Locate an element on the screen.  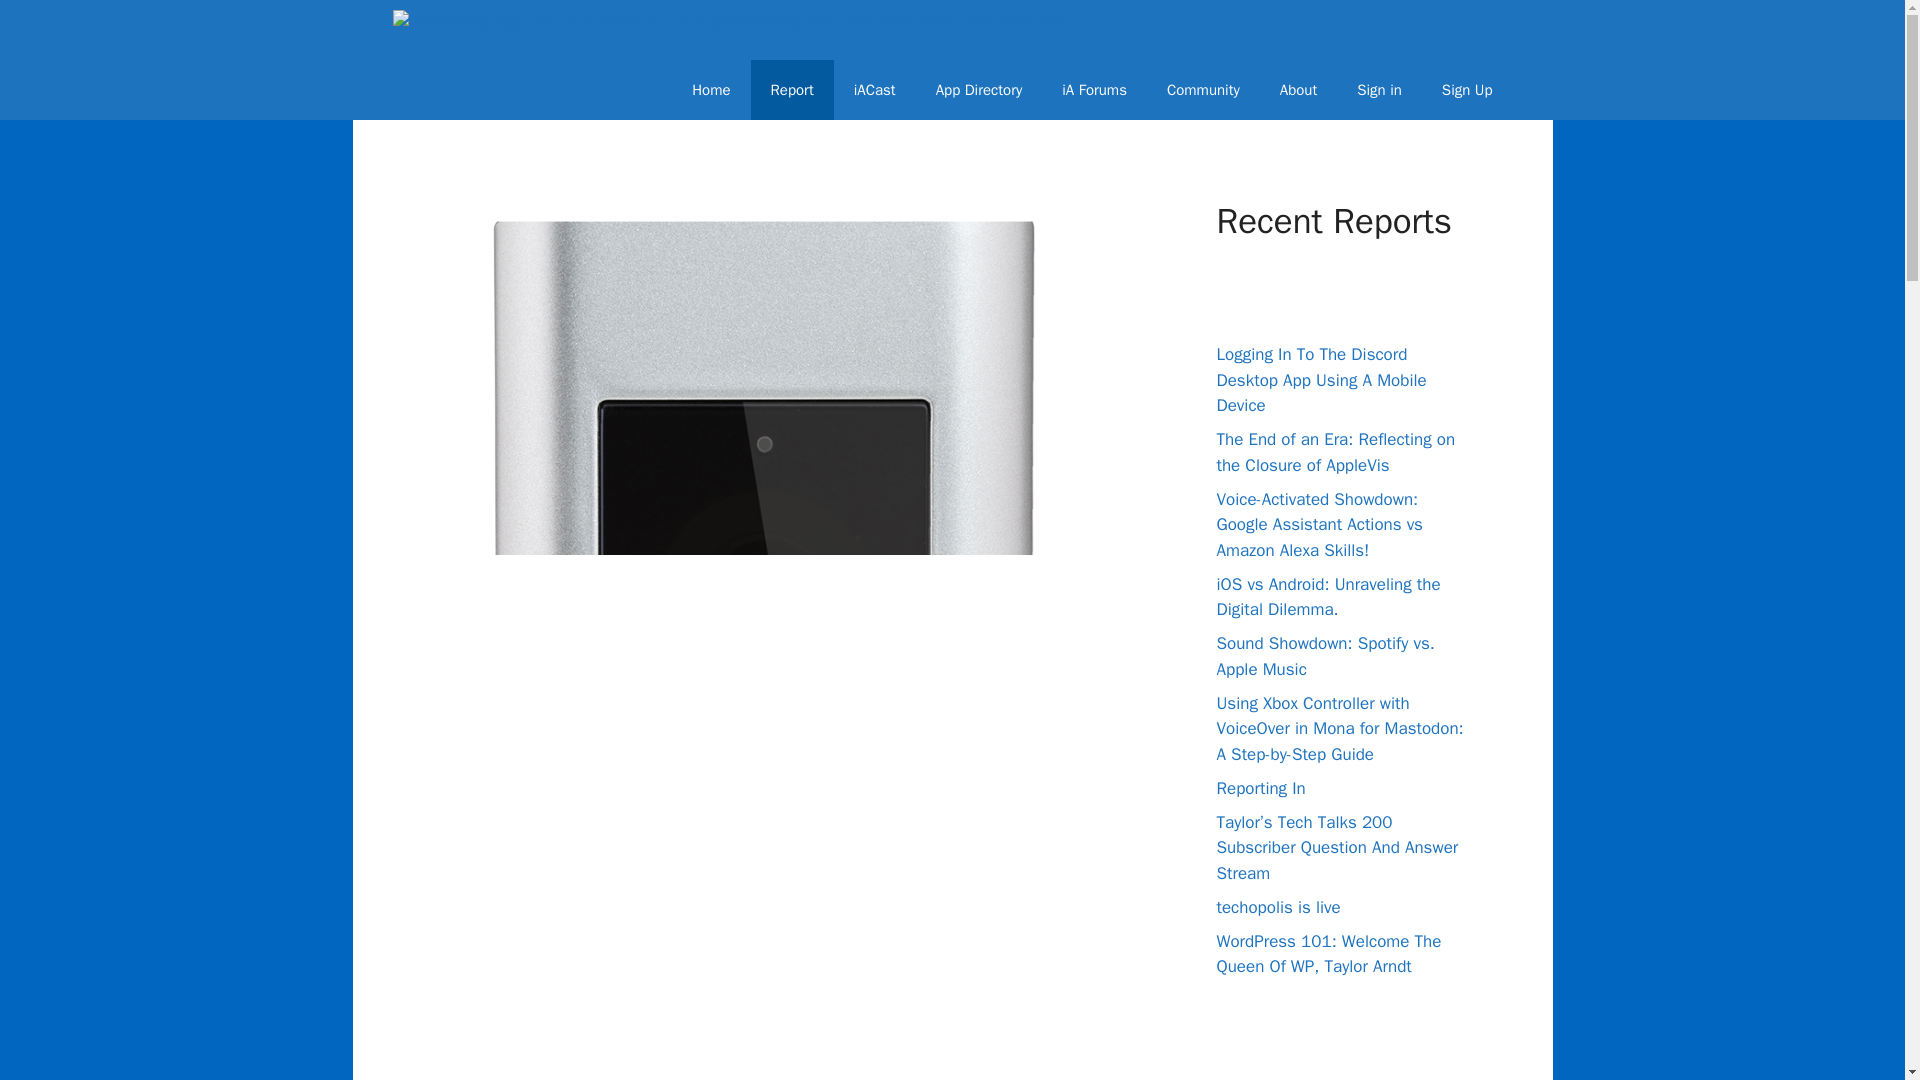
Report is located at coordinates (792, 90).